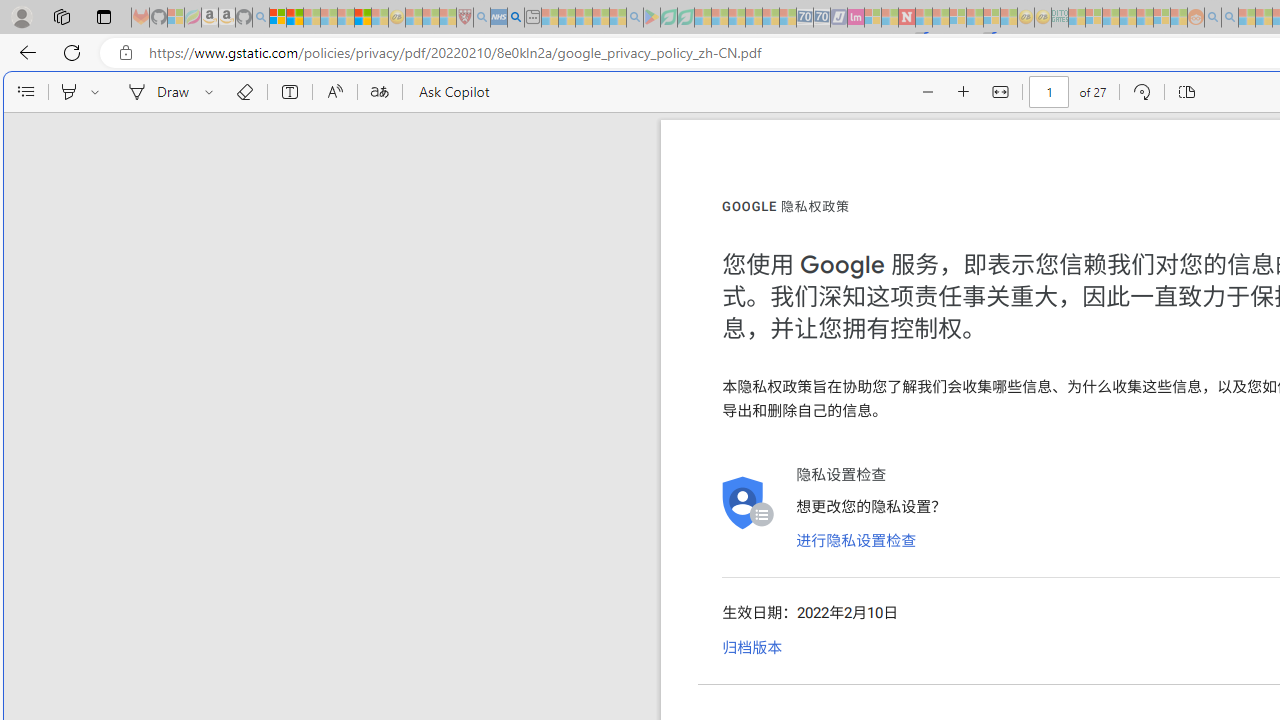 The height and width of the screenshot is (720, 1280). What do you see at coordinates (1144, 18) in the screenshot?
I see `Kinda Frugal - MSN - Sleeping` at bounding box center [1144, 18].